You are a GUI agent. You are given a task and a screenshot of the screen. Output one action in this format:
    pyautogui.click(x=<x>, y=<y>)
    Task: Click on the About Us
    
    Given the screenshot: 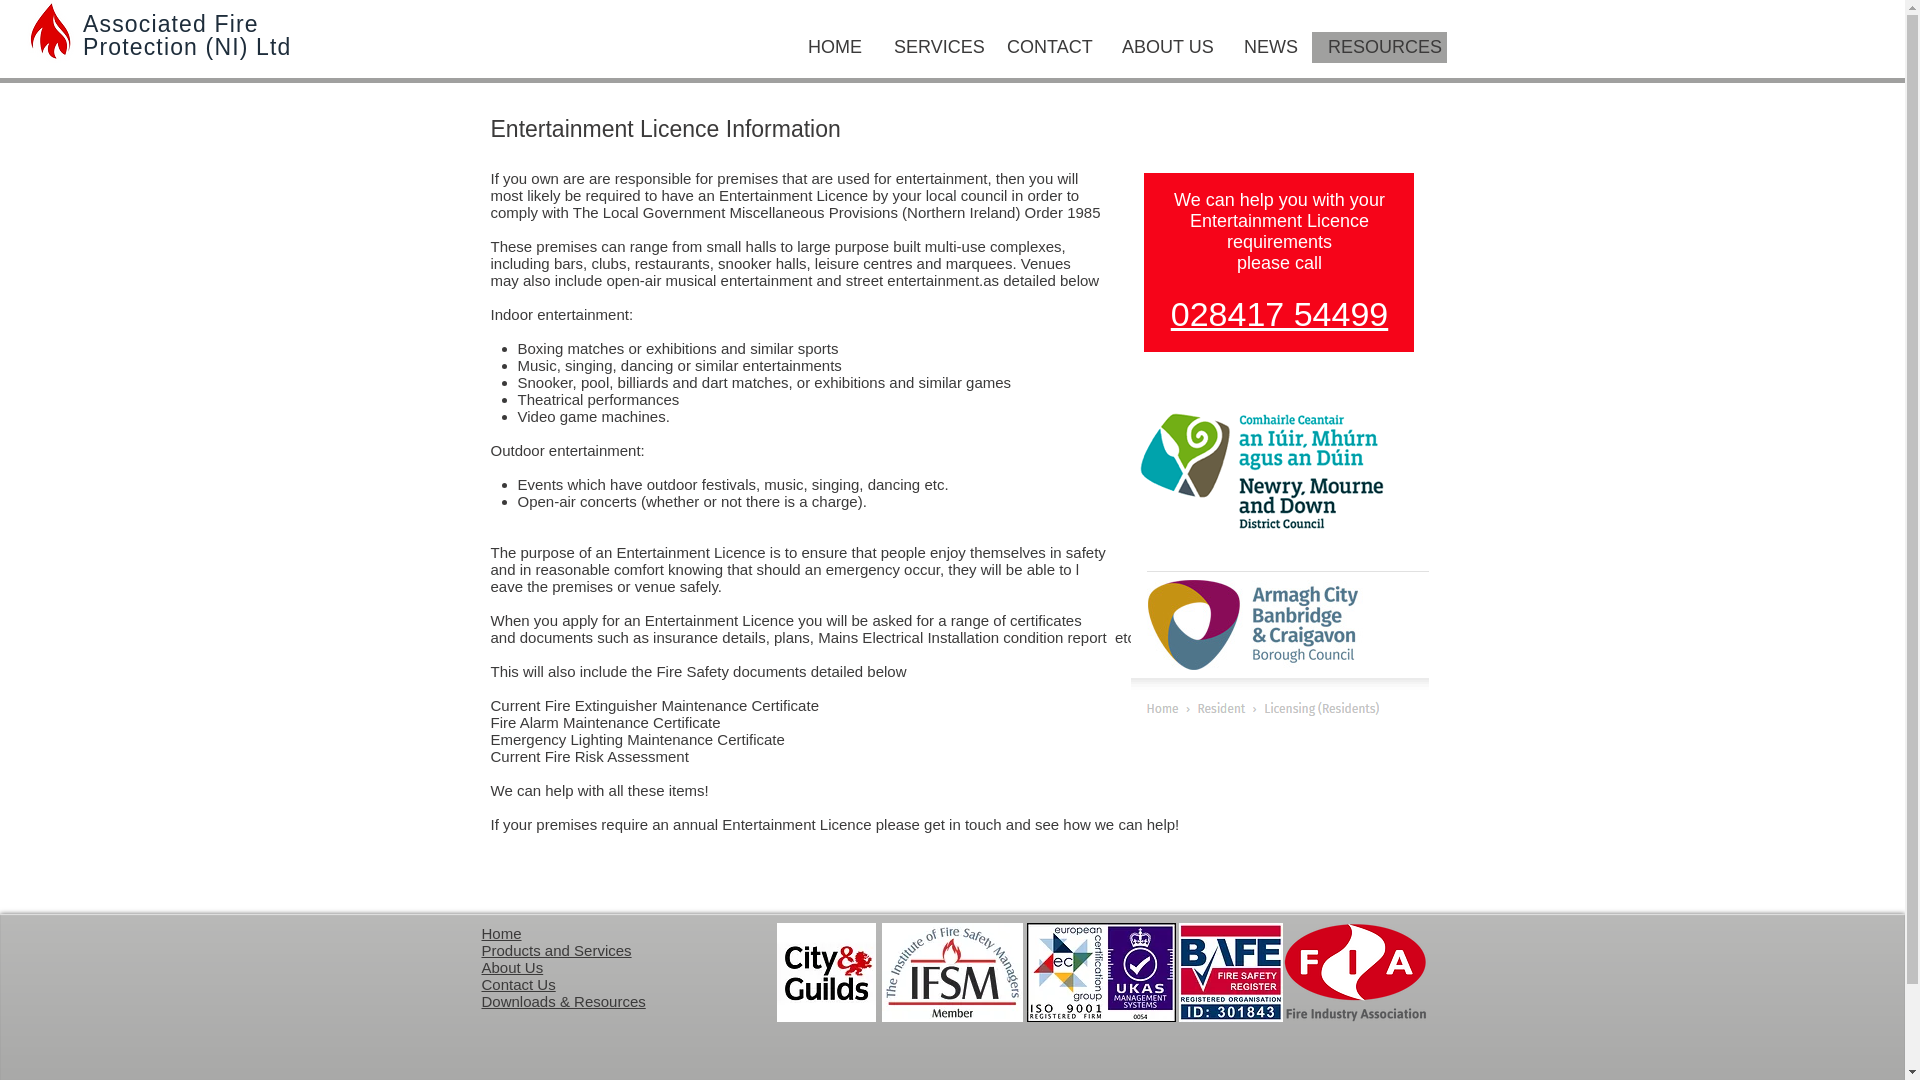 What is the action you would take?
    pyautogui.click(x=512, y=968)
    